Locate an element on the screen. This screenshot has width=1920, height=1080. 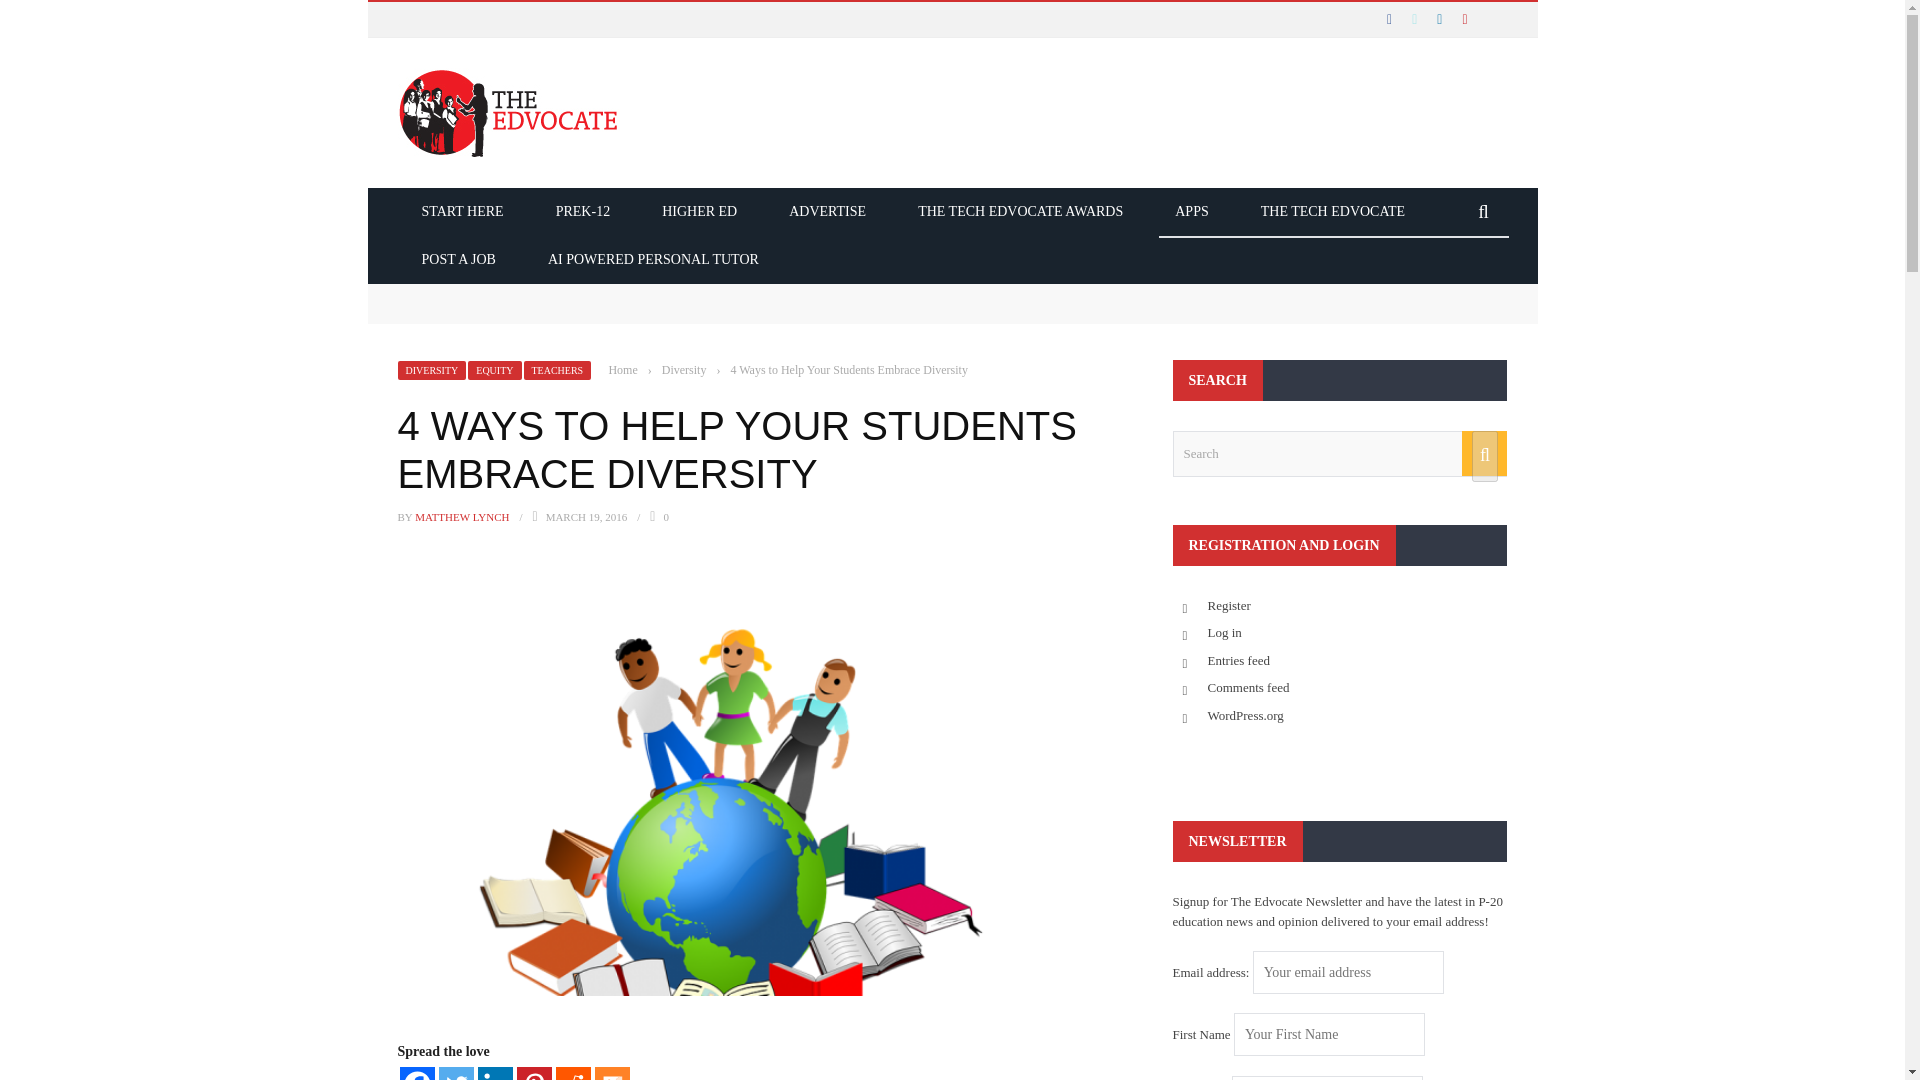
Linkedin is located at coordinates (495, 1074).